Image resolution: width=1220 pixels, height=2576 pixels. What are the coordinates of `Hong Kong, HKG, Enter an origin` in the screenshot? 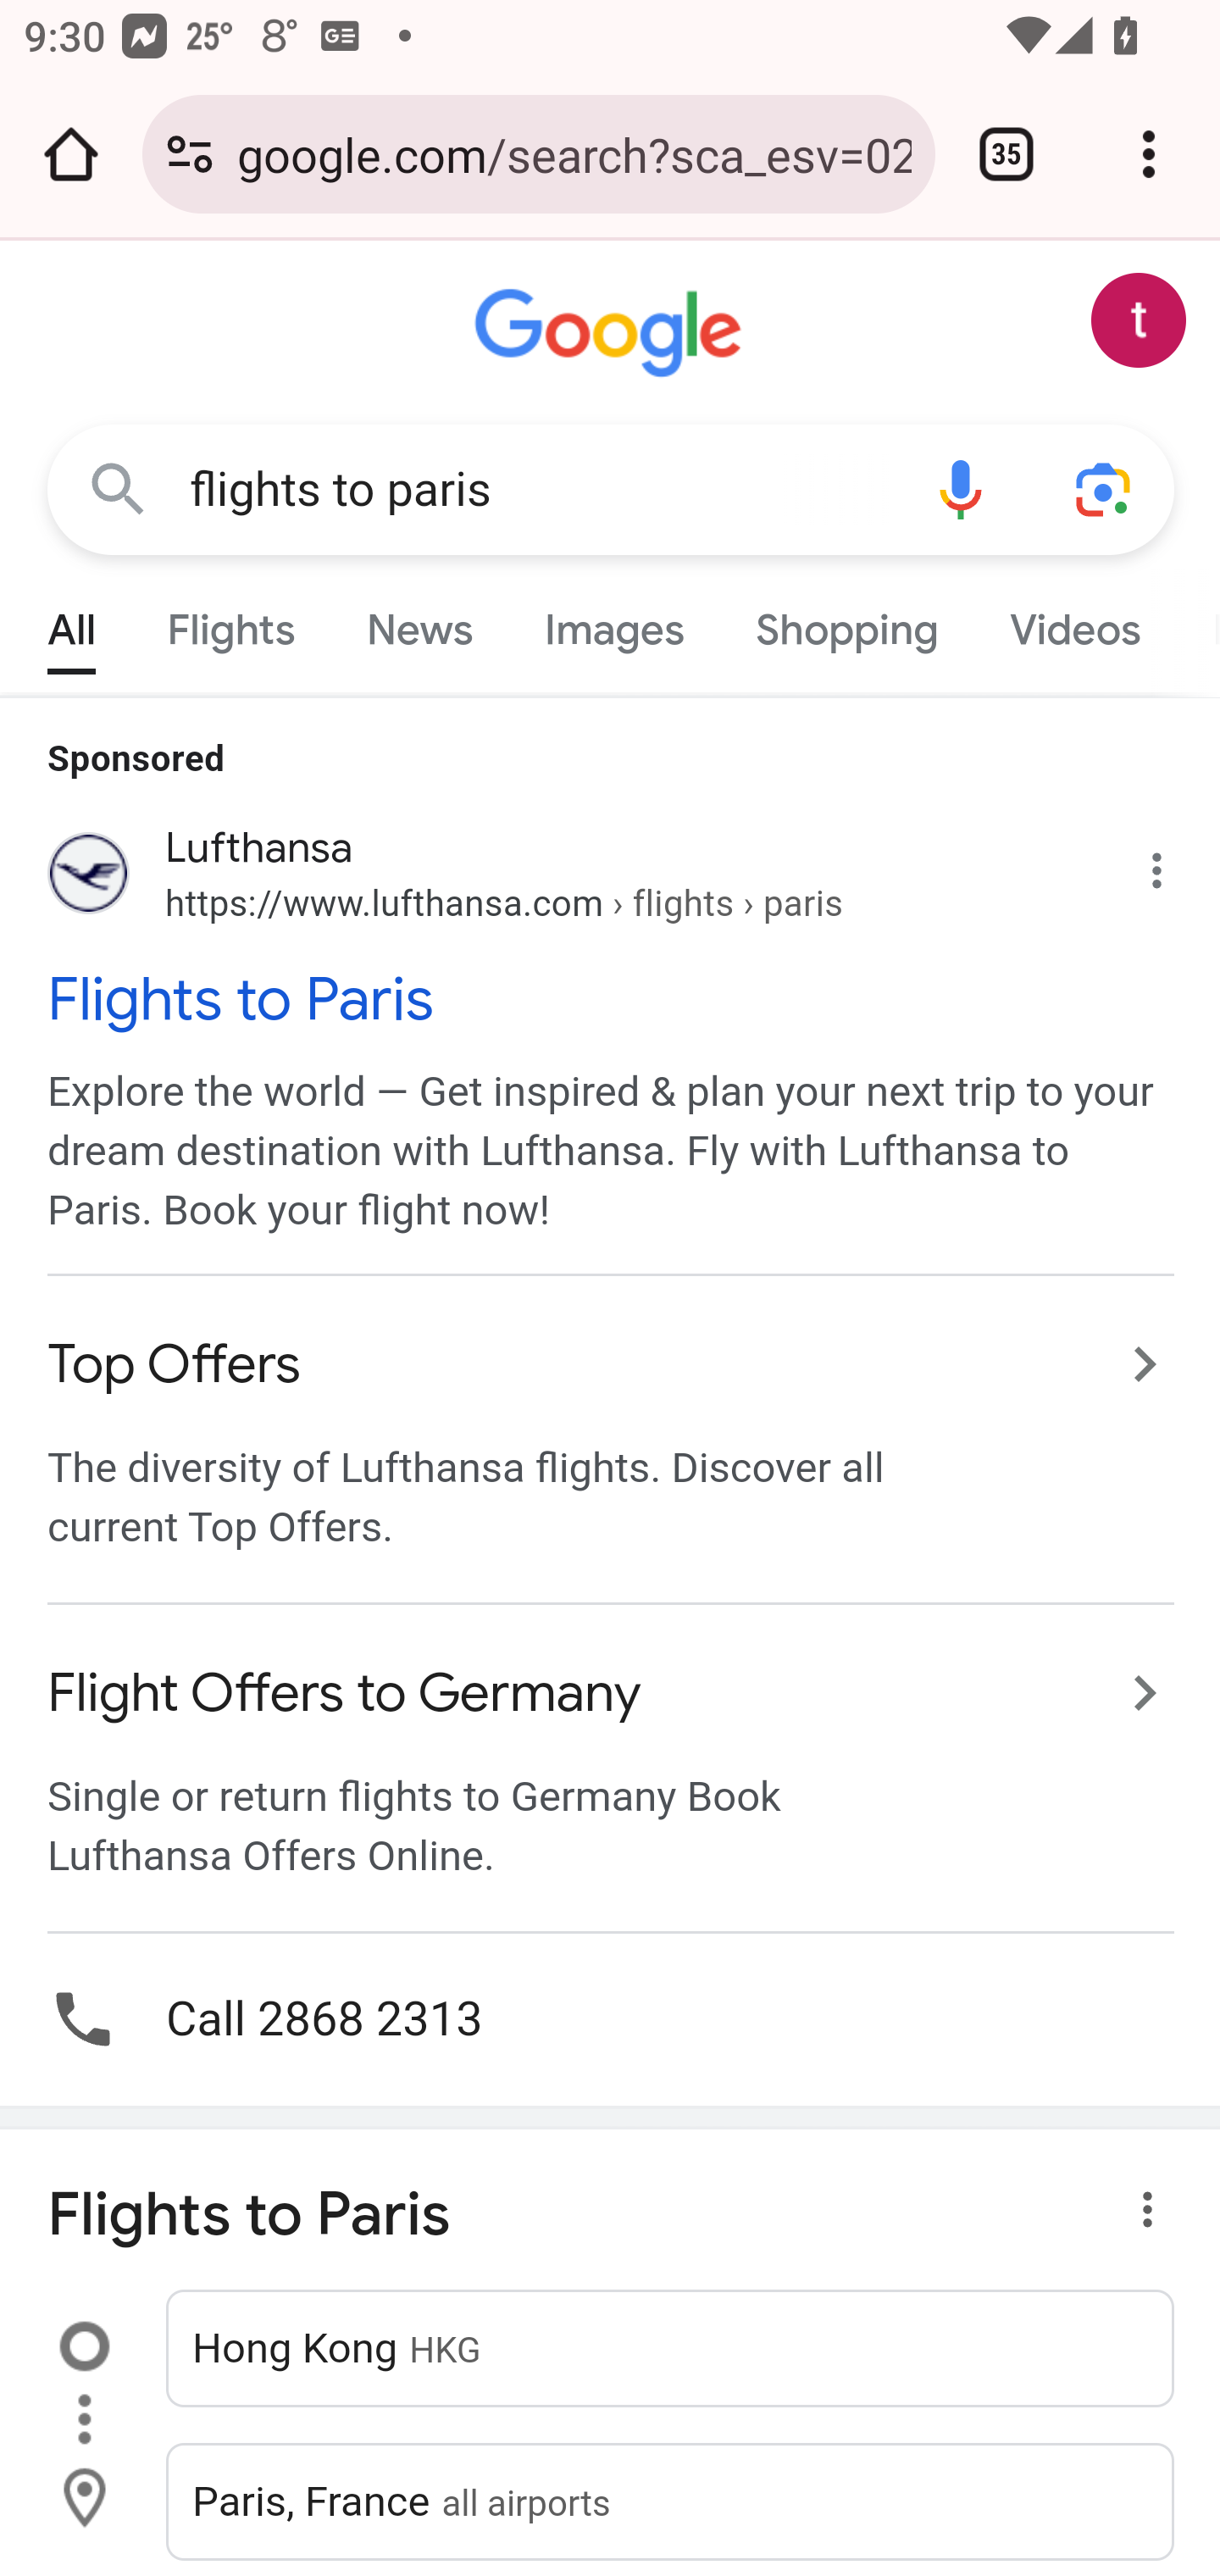 It's located at (671, 2346).